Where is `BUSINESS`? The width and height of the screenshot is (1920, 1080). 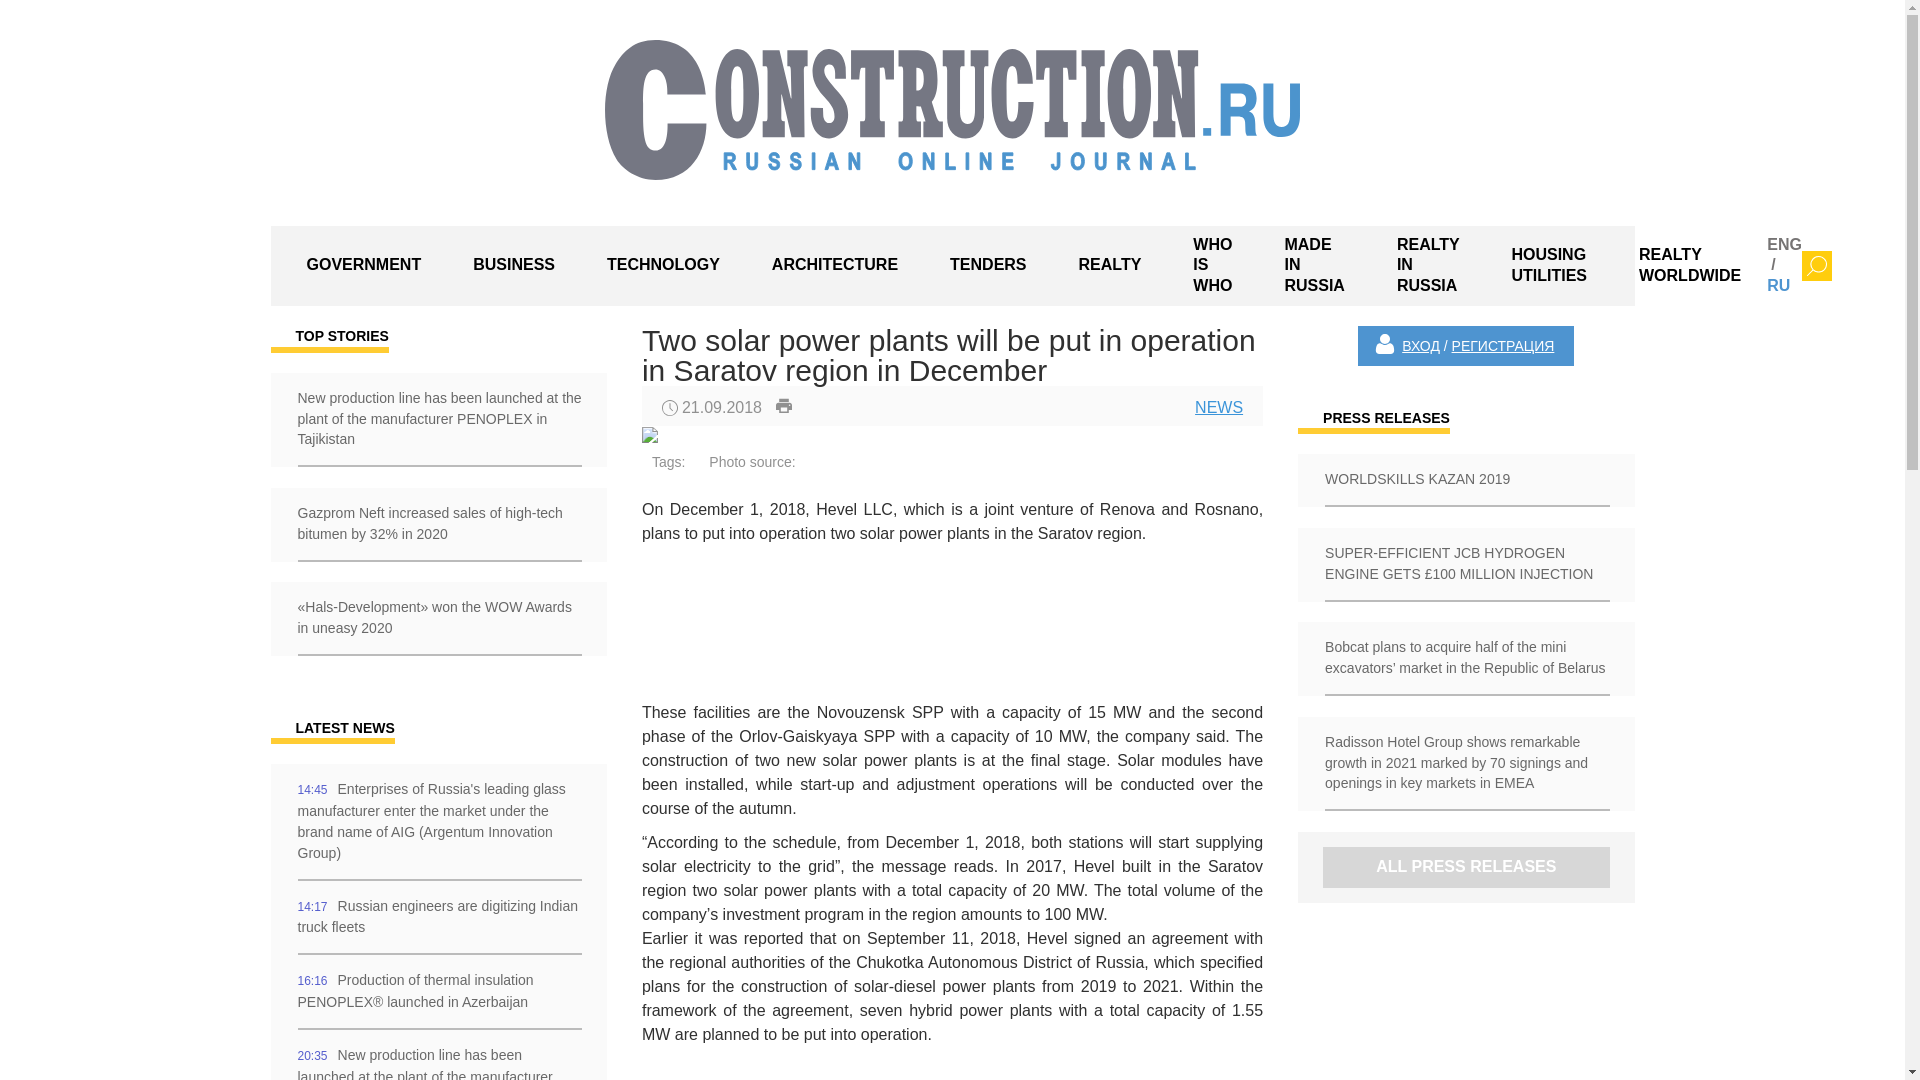
BUSINESS is located at coordinates (514, 266).